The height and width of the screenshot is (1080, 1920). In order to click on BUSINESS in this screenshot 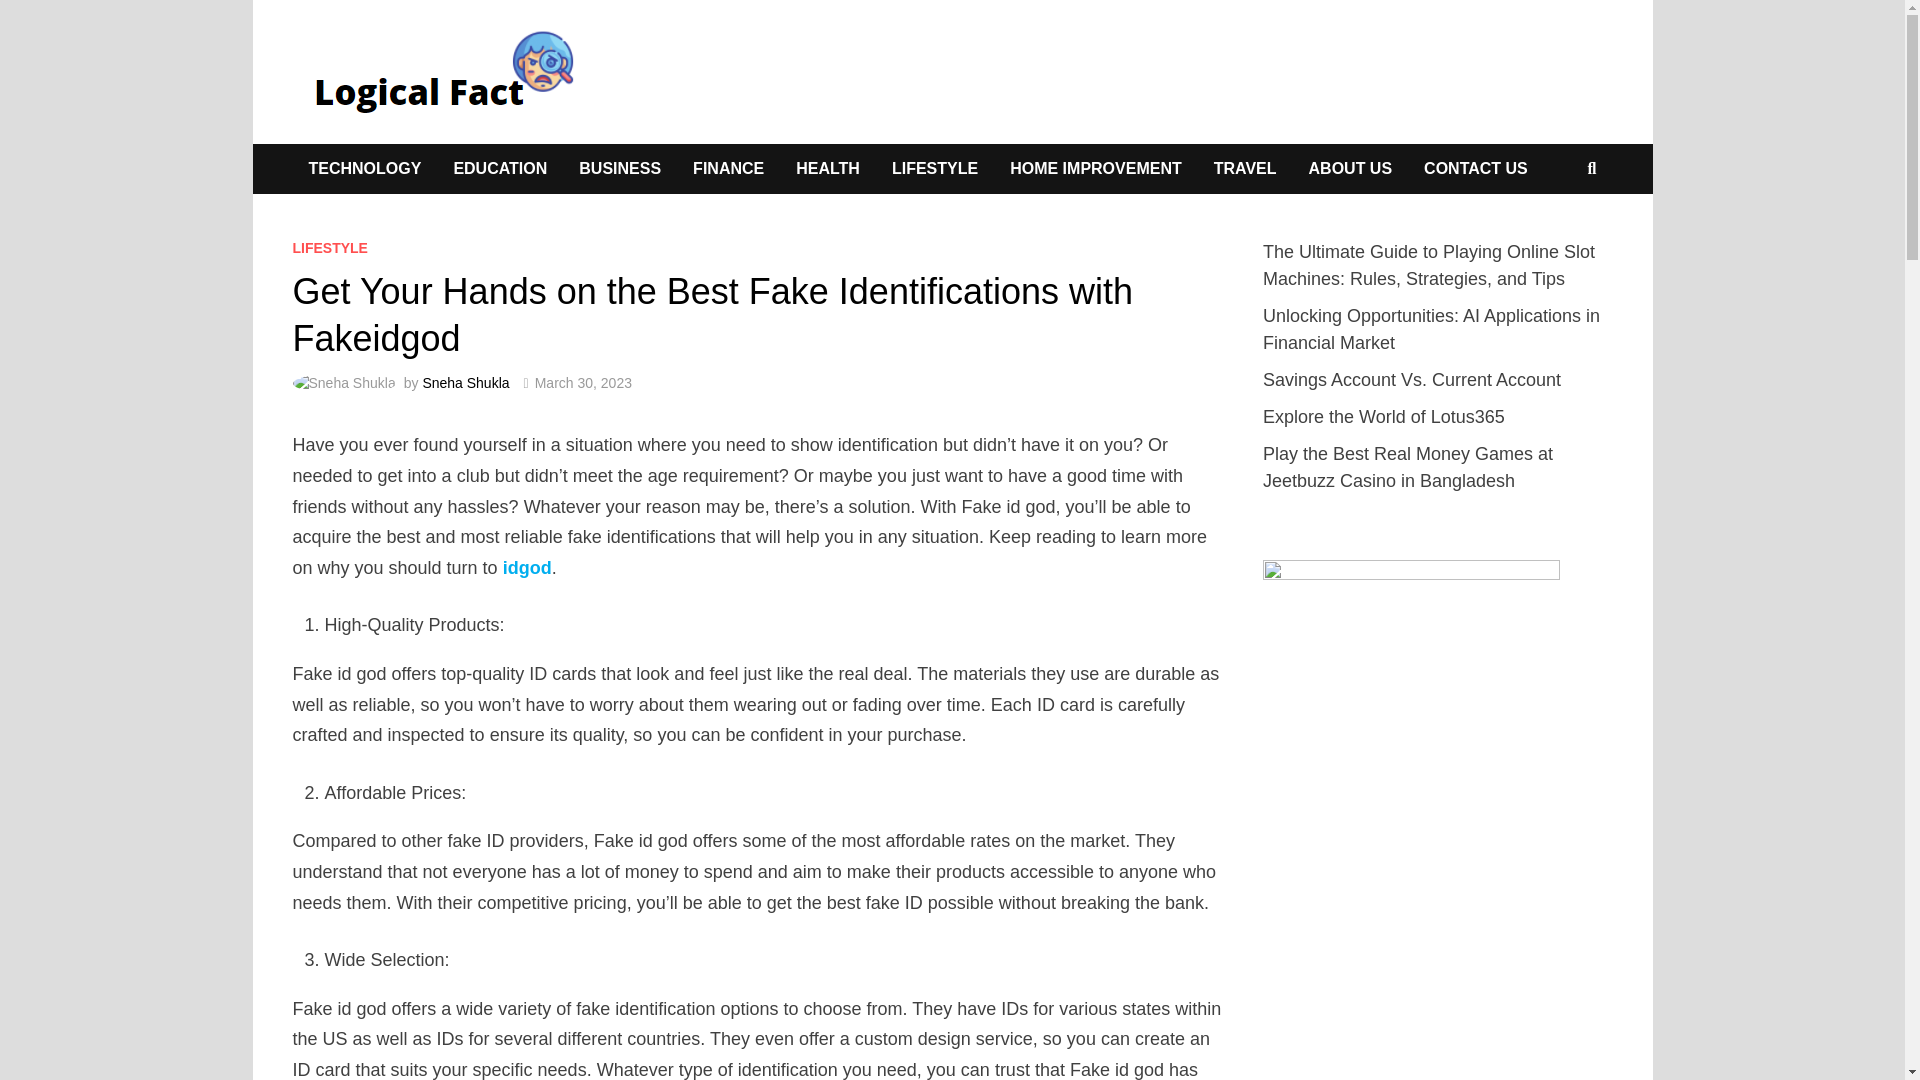, I will do `click(620, 168)`.